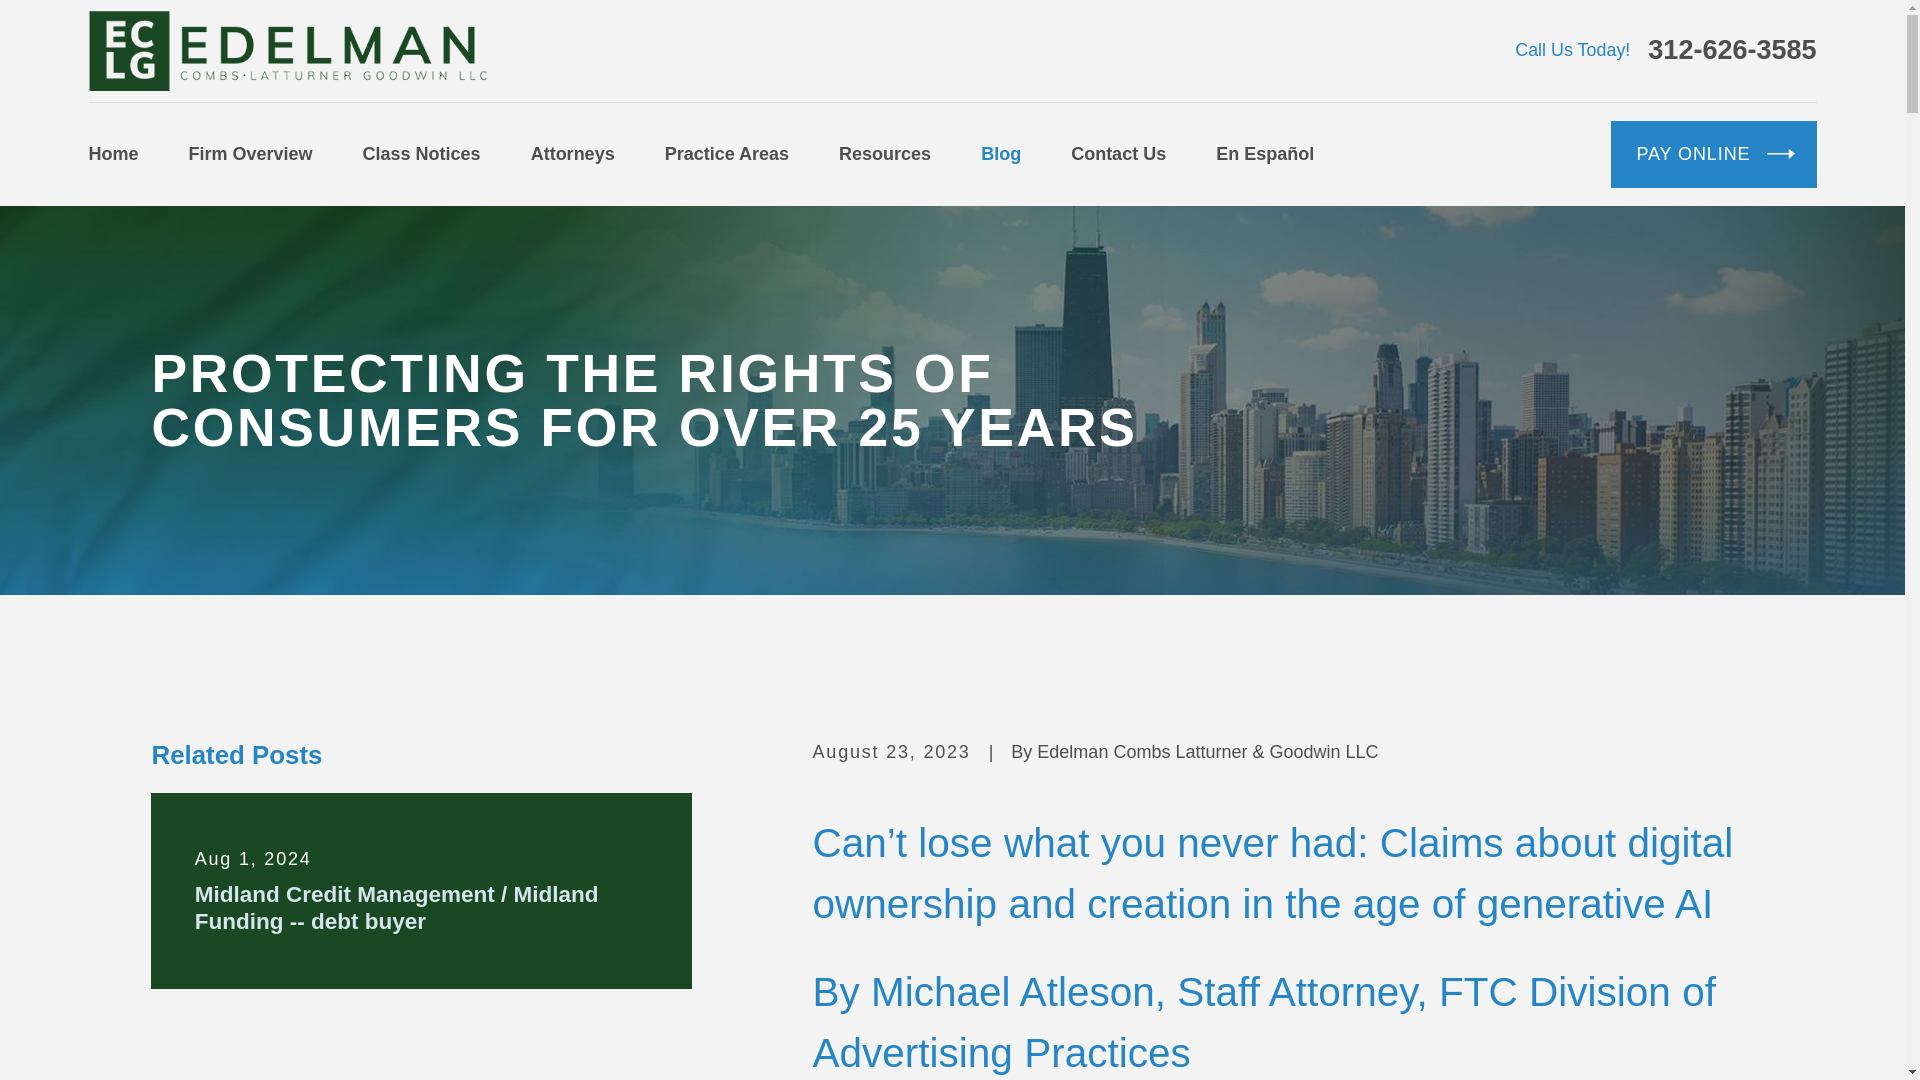  Describe the element at coordinates (726, 154) in the screenshot. I see `Practice Areas` at that location.